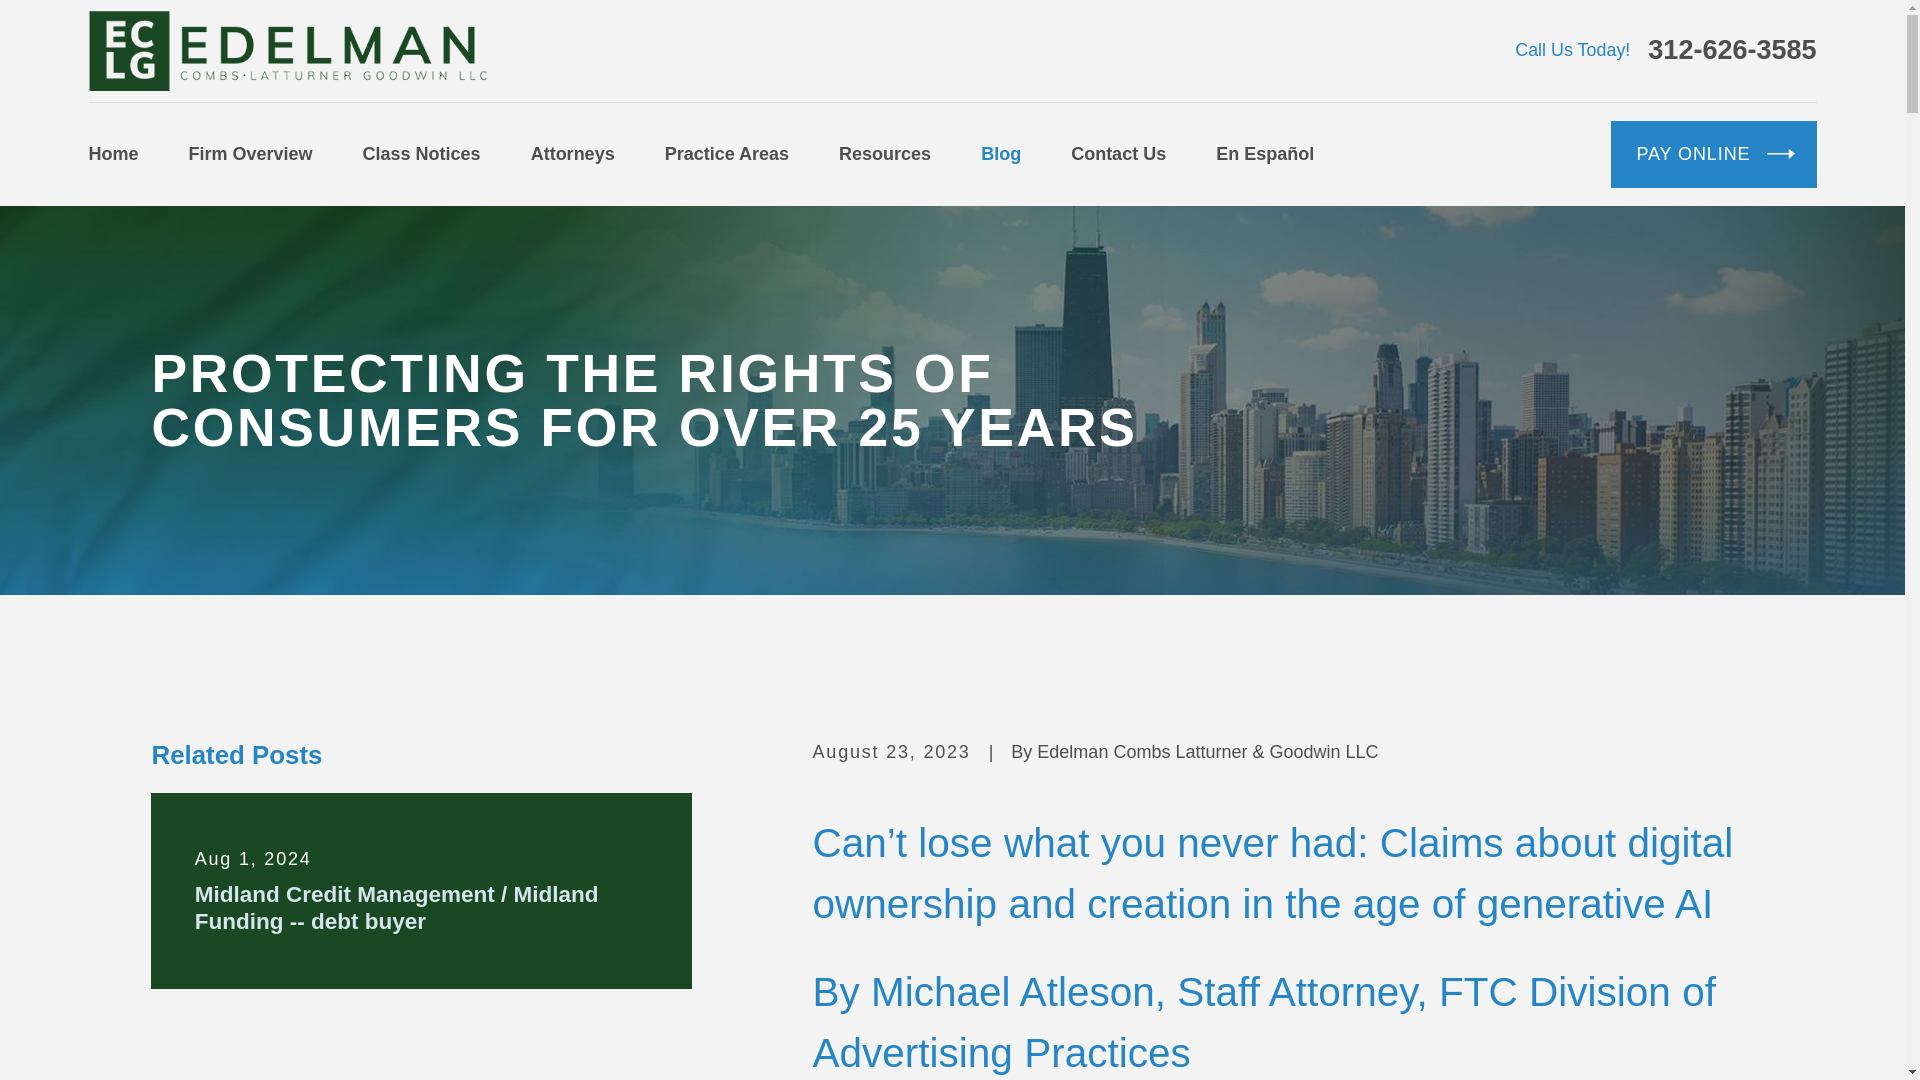  Describe the element at coordinates (726, 154) in the screenshot. I see `Practice Areas` at that location.